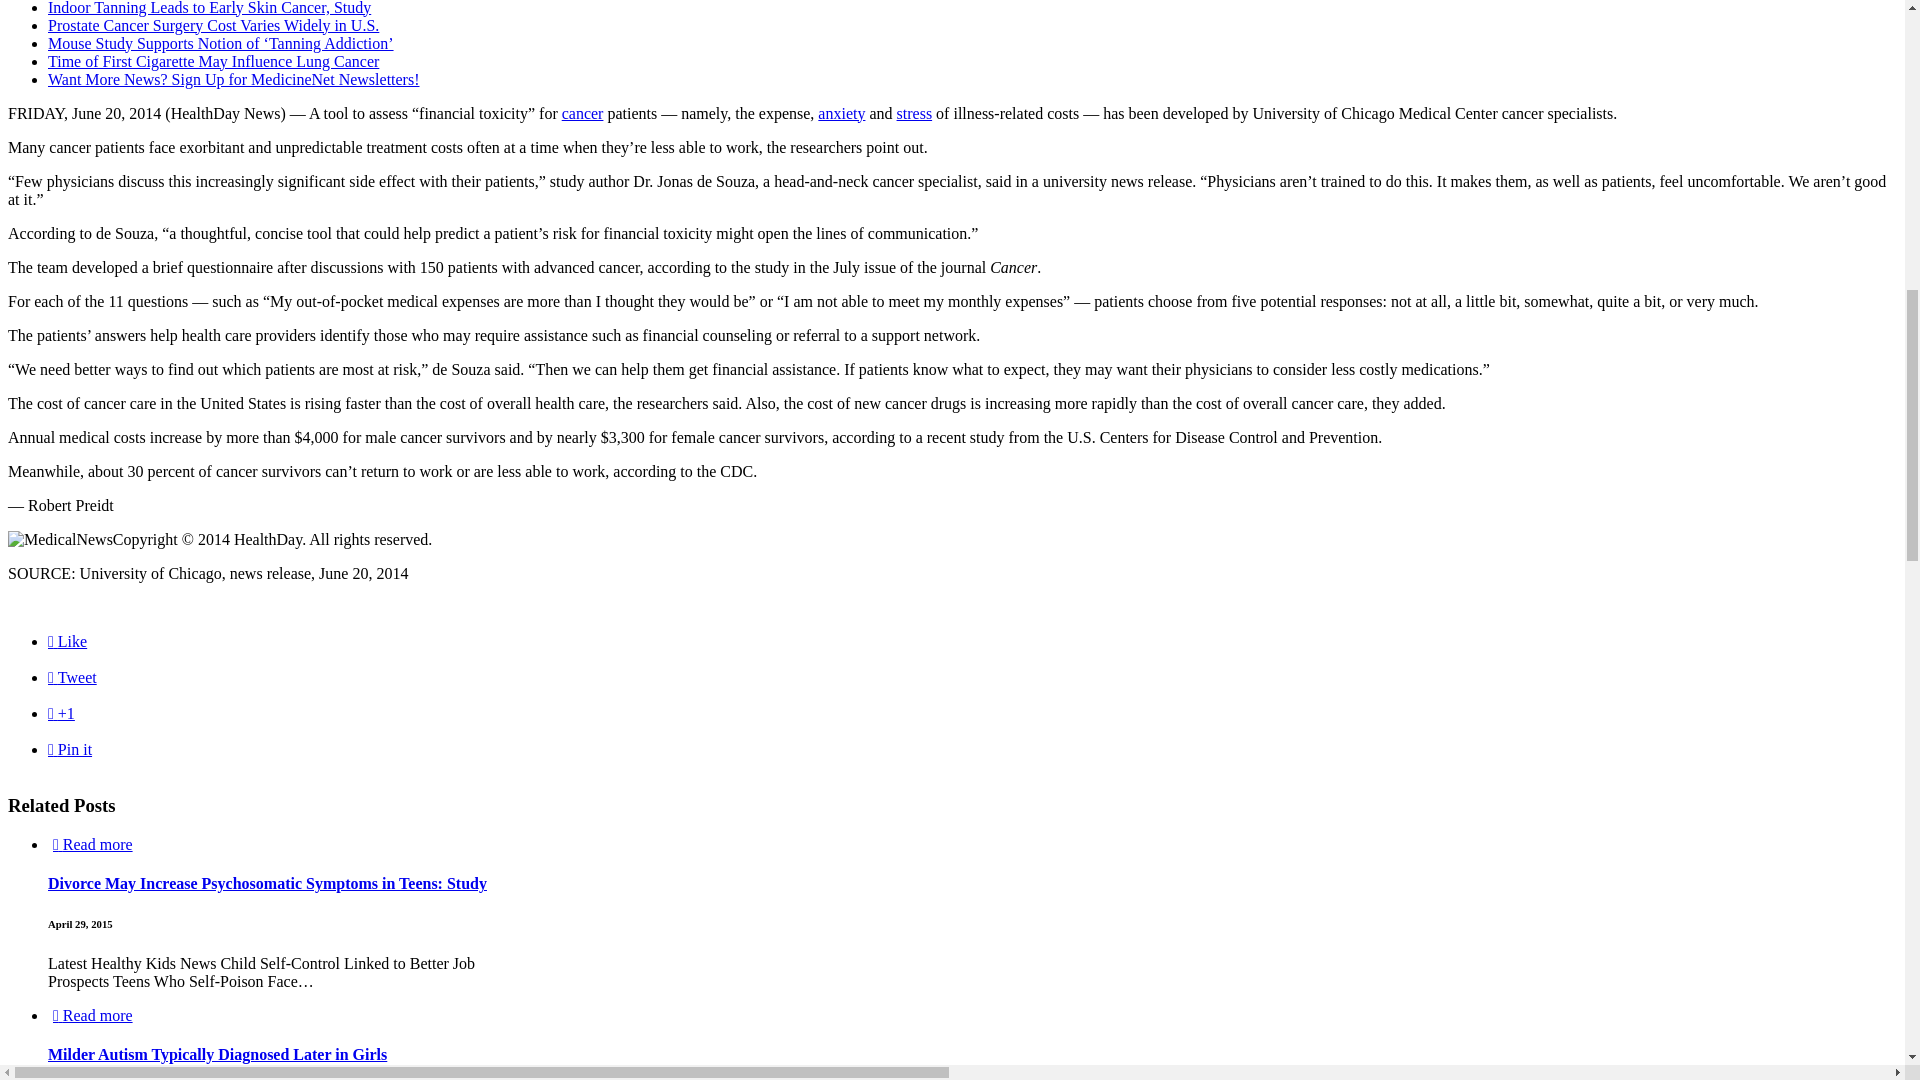  I want to click on Prostate Cancer Surgery Cost Varies Widely in U.S., so click(213, 25).